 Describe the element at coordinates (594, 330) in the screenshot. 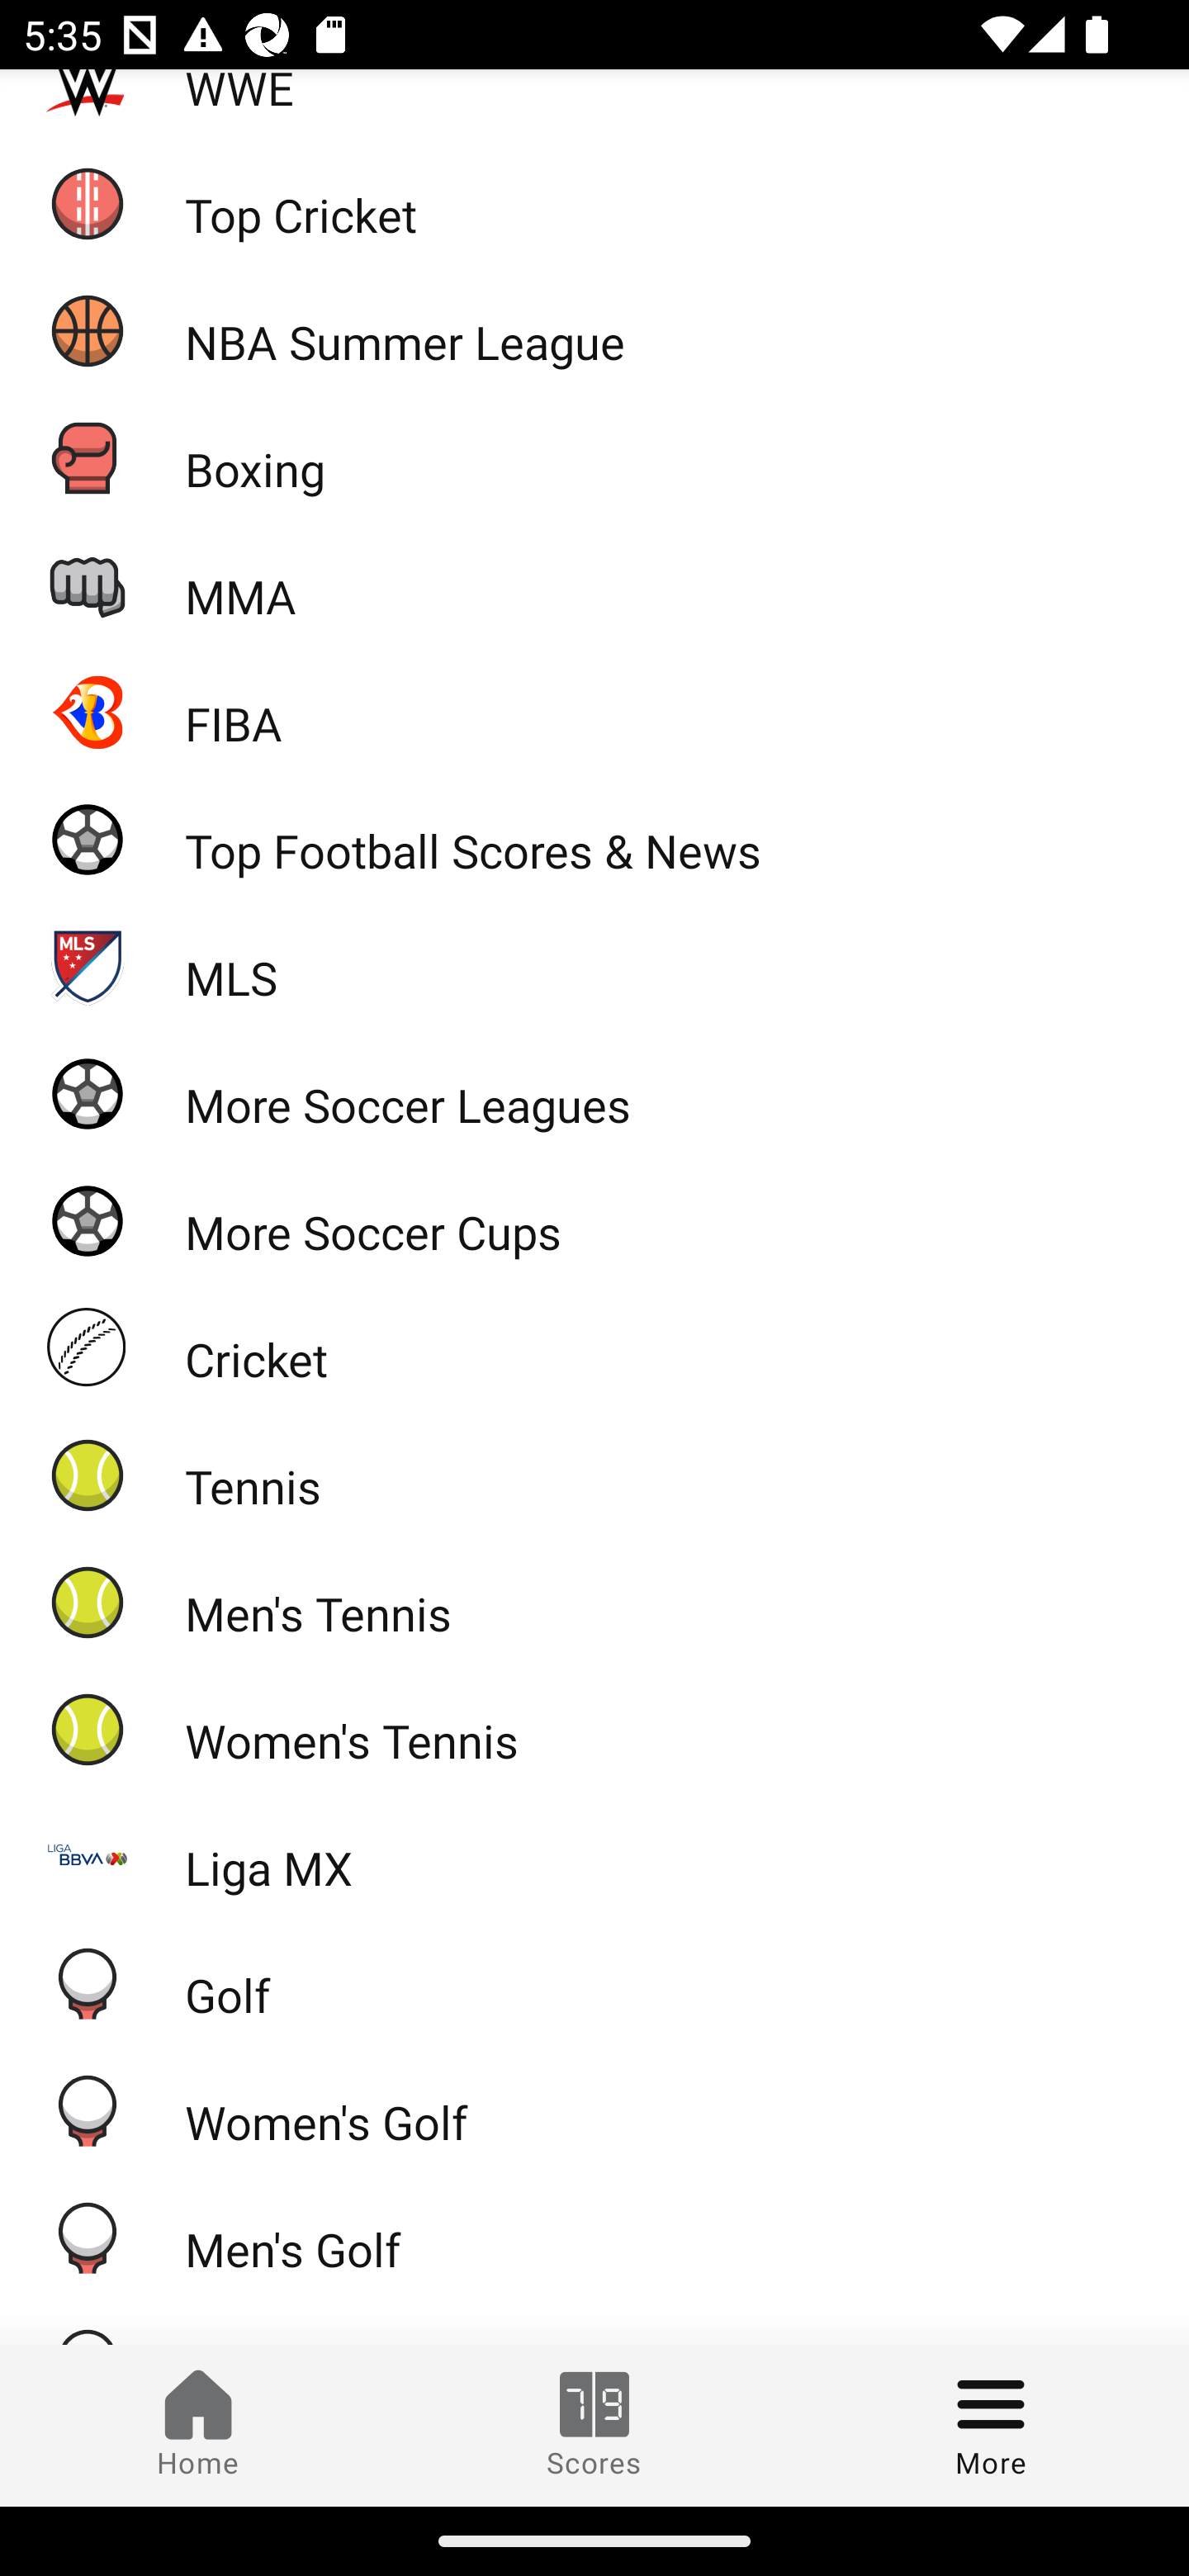

I see `NBA Summer League` at that location.